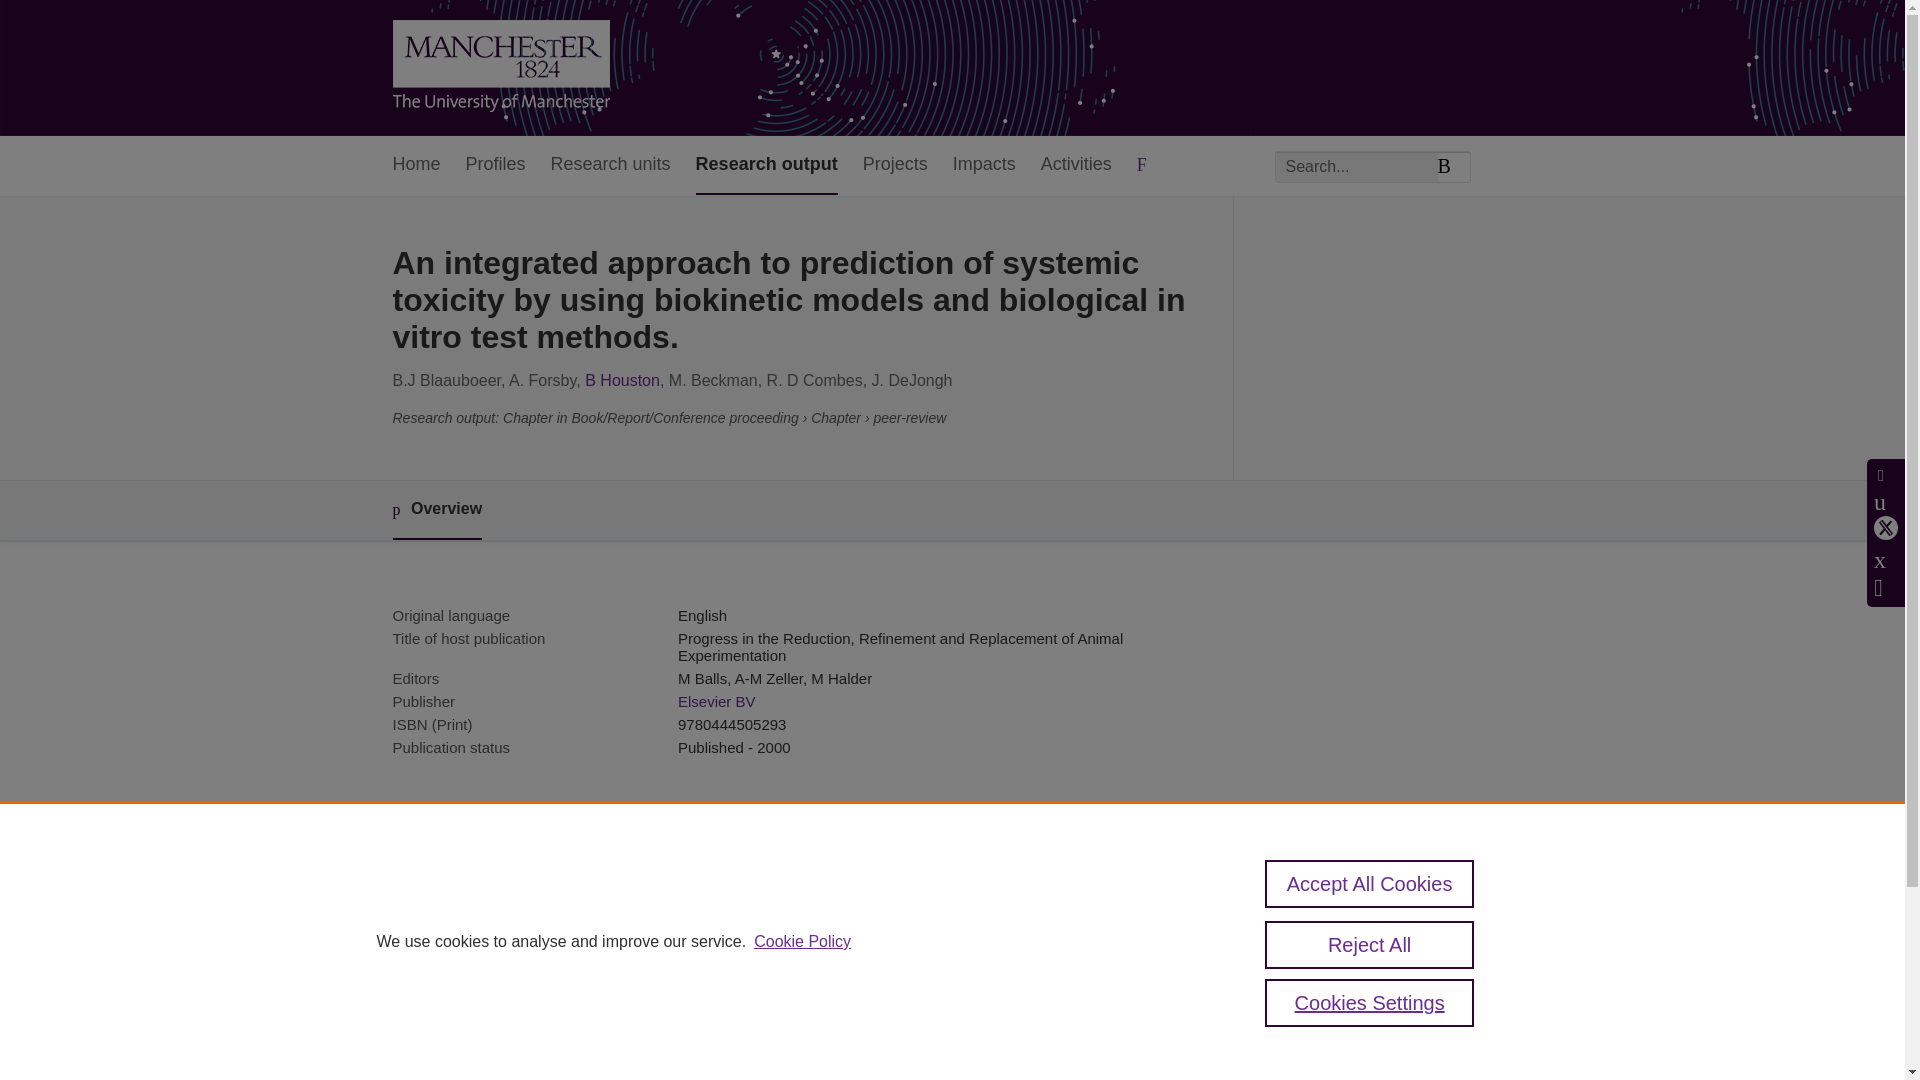  Describe the element at coordinates (436, 510) in the screenshot. I see `Overview` at that location.